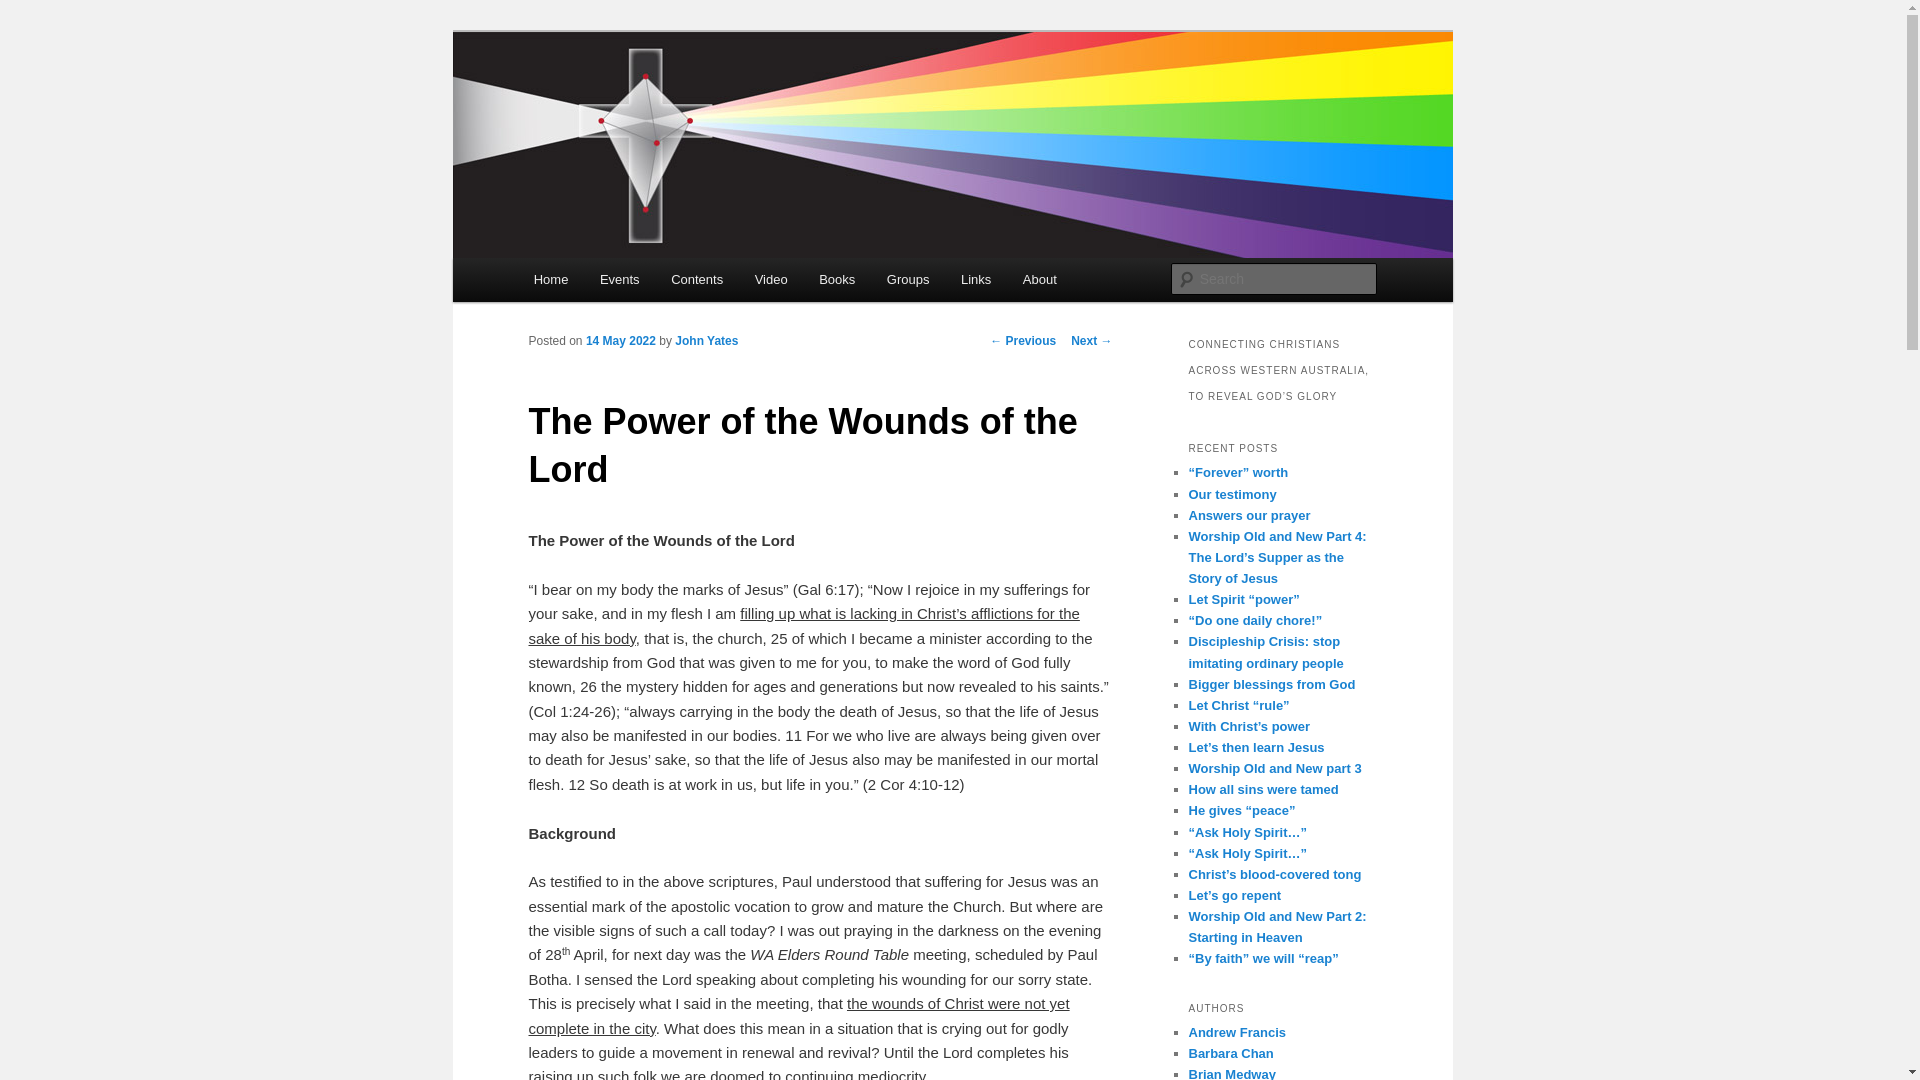 Image resolution: width=1920 pixels, height=1080 pixels. What do you see at coordinates (1230, 1054) in the screenshot?
I see `Barbara Chan` at bounding box center [1230, 1054].